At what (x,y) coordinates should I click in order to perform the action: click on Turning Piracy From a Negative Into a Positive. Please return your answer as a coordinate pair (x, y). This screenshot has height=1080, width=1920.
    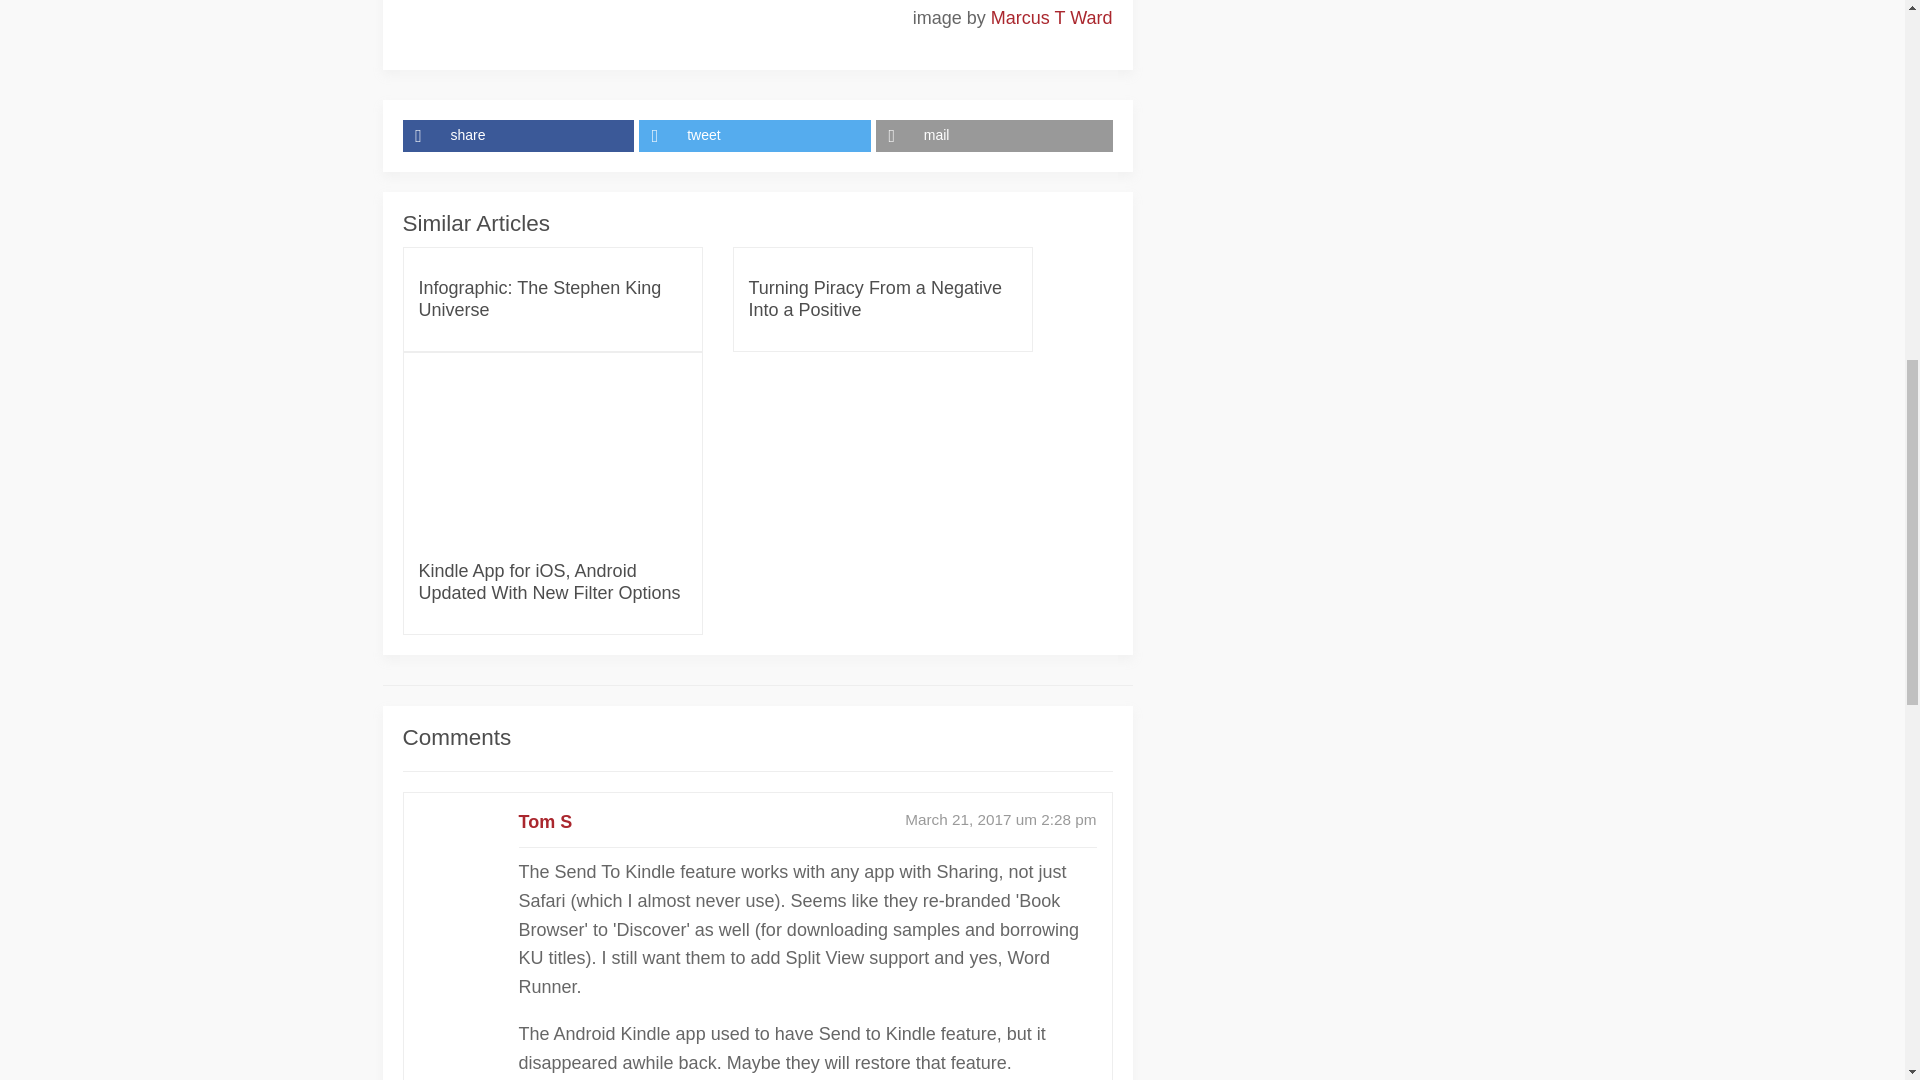
    Looking at the image, I should click on (882, 298).